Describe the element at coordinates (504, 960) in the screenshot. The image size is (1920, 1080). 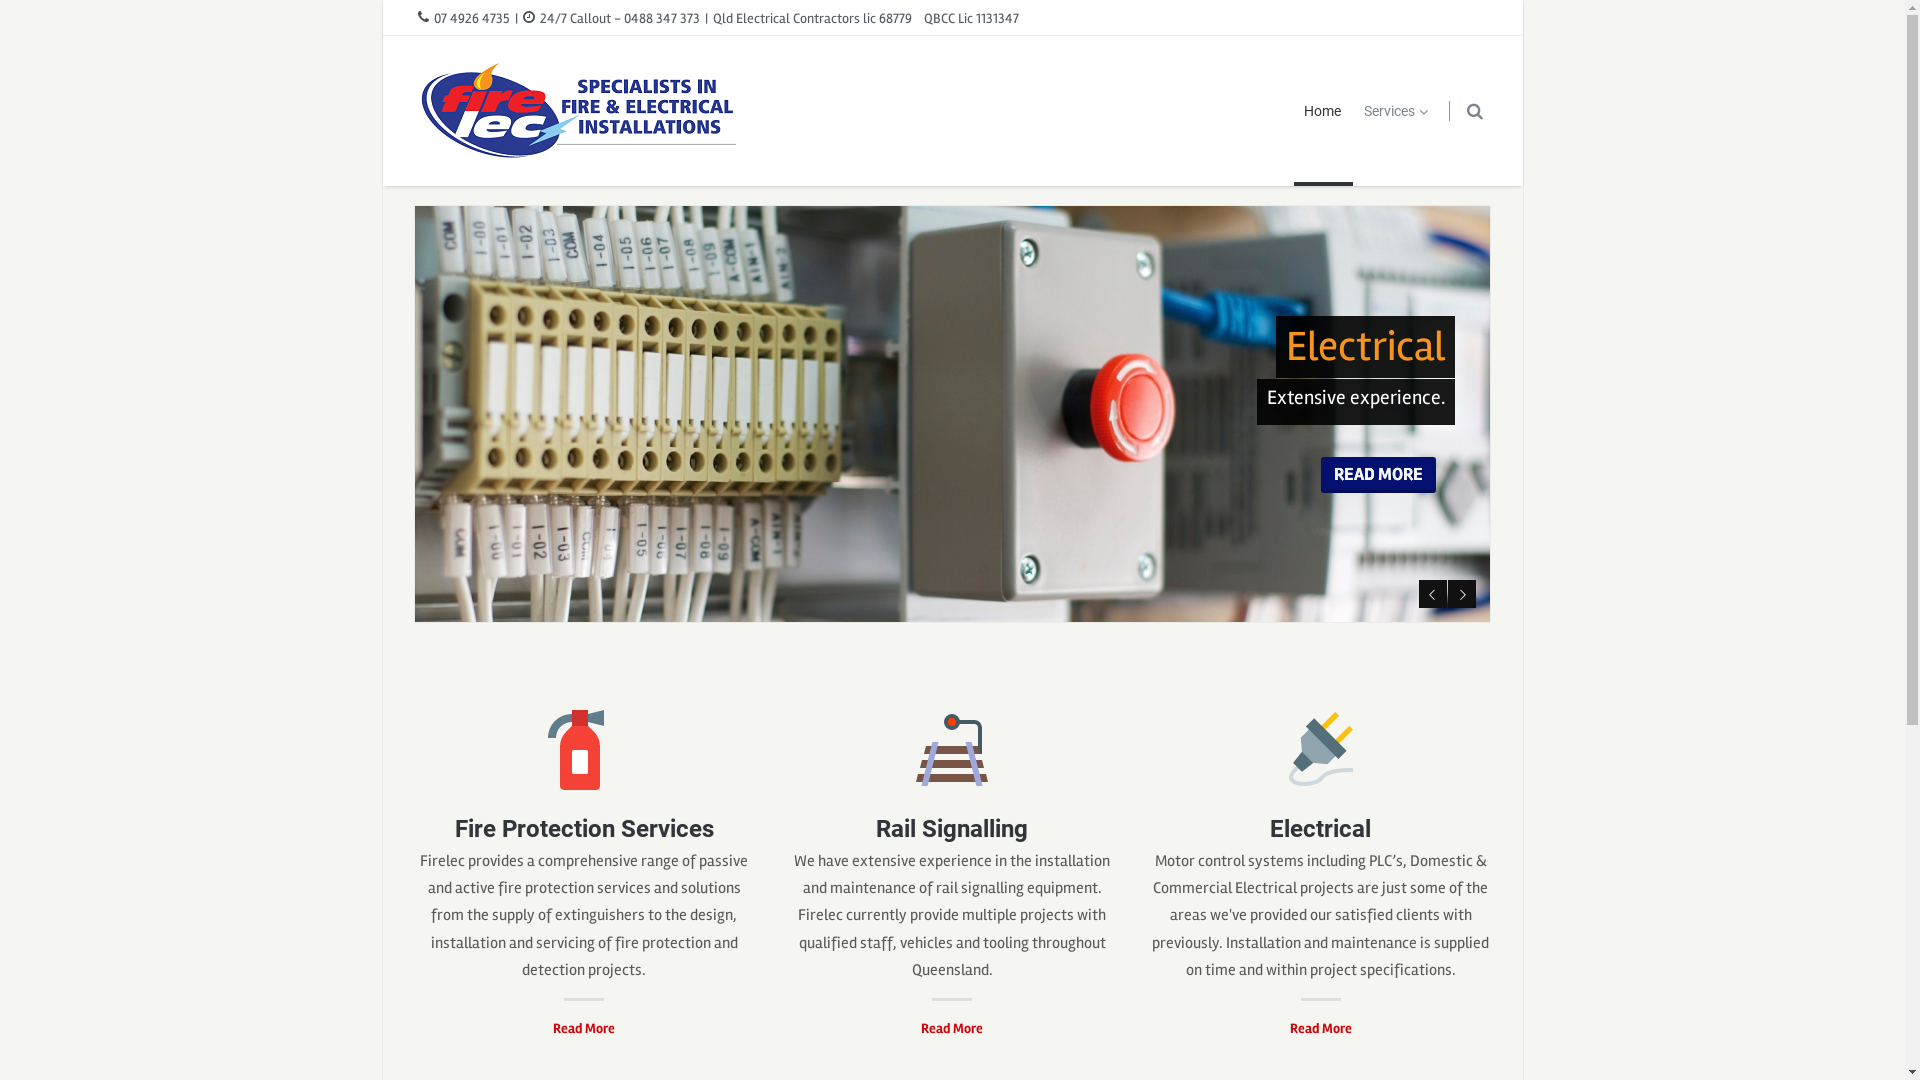
I see `admin@firelec.com.au` at that location.